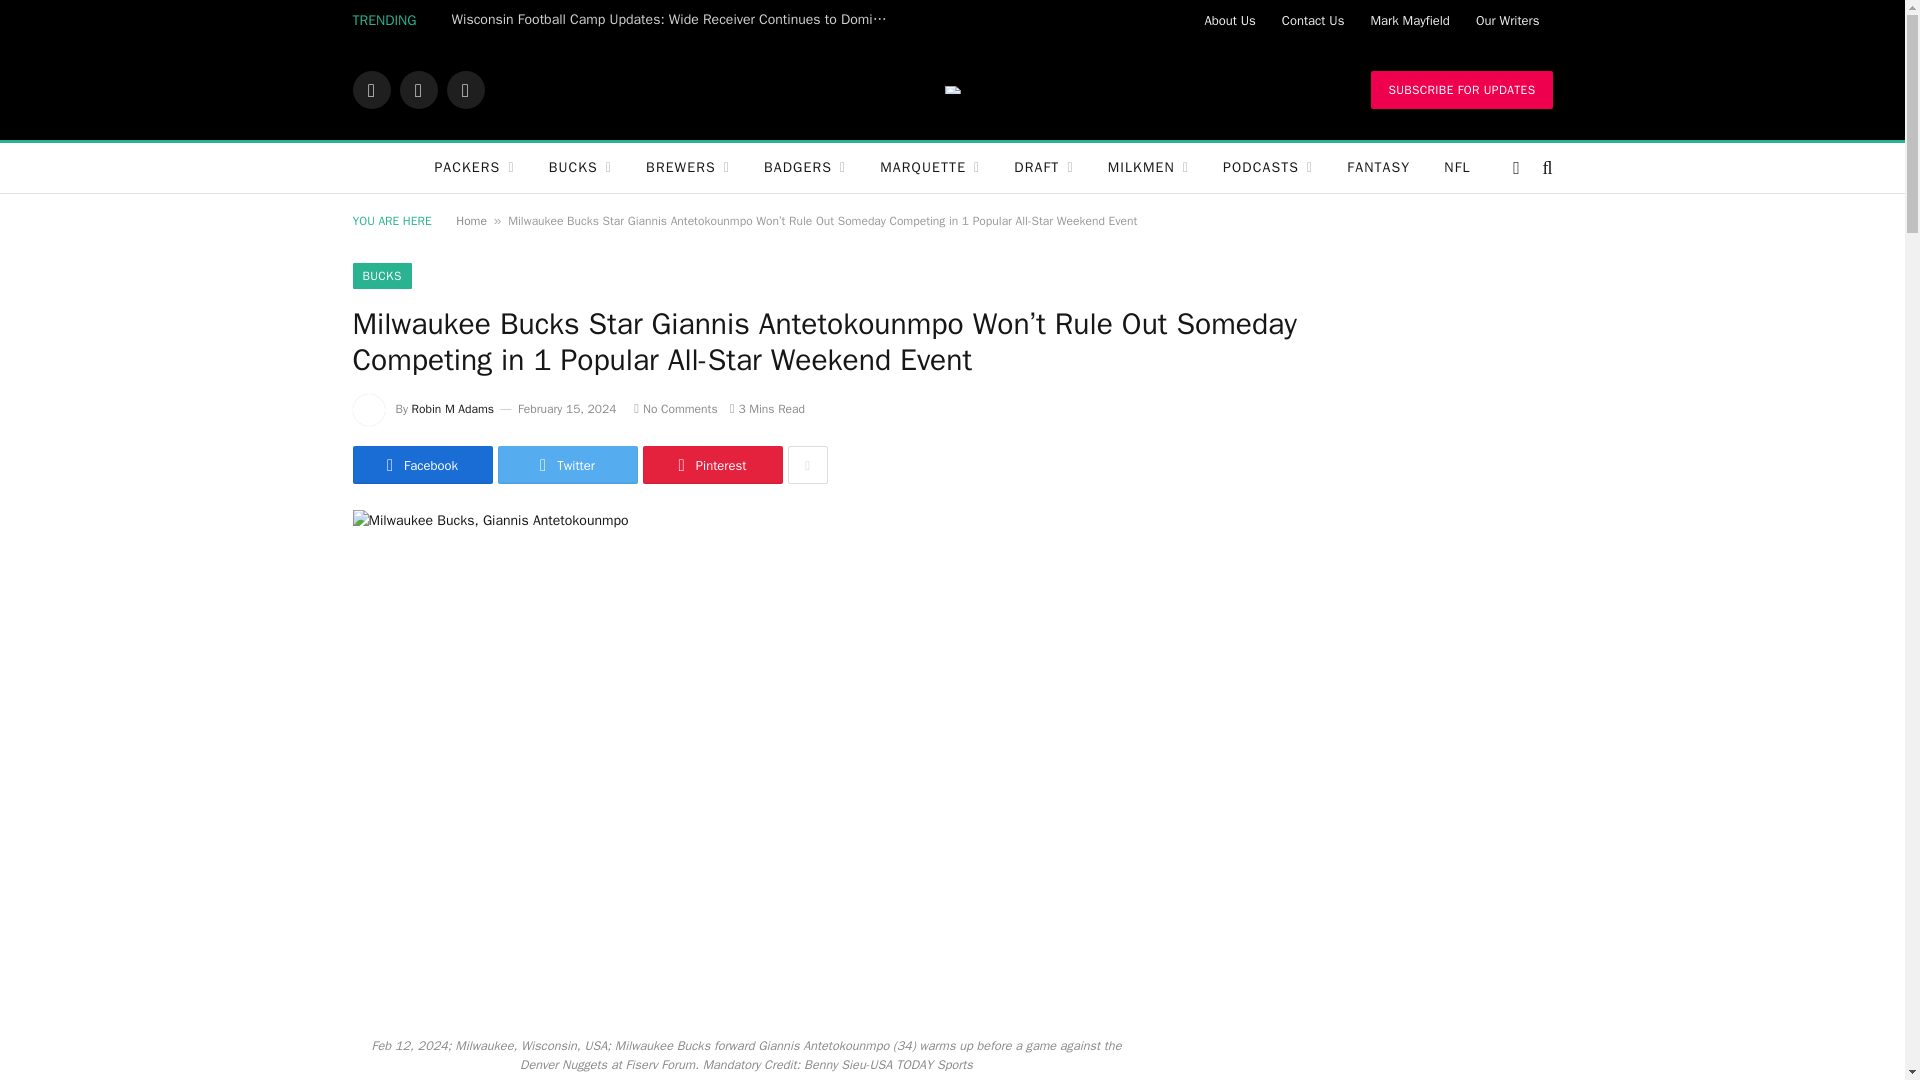 The height and width of the screenshot is (1080, 1920). I want to click on BUCKS, so click(580, 168).